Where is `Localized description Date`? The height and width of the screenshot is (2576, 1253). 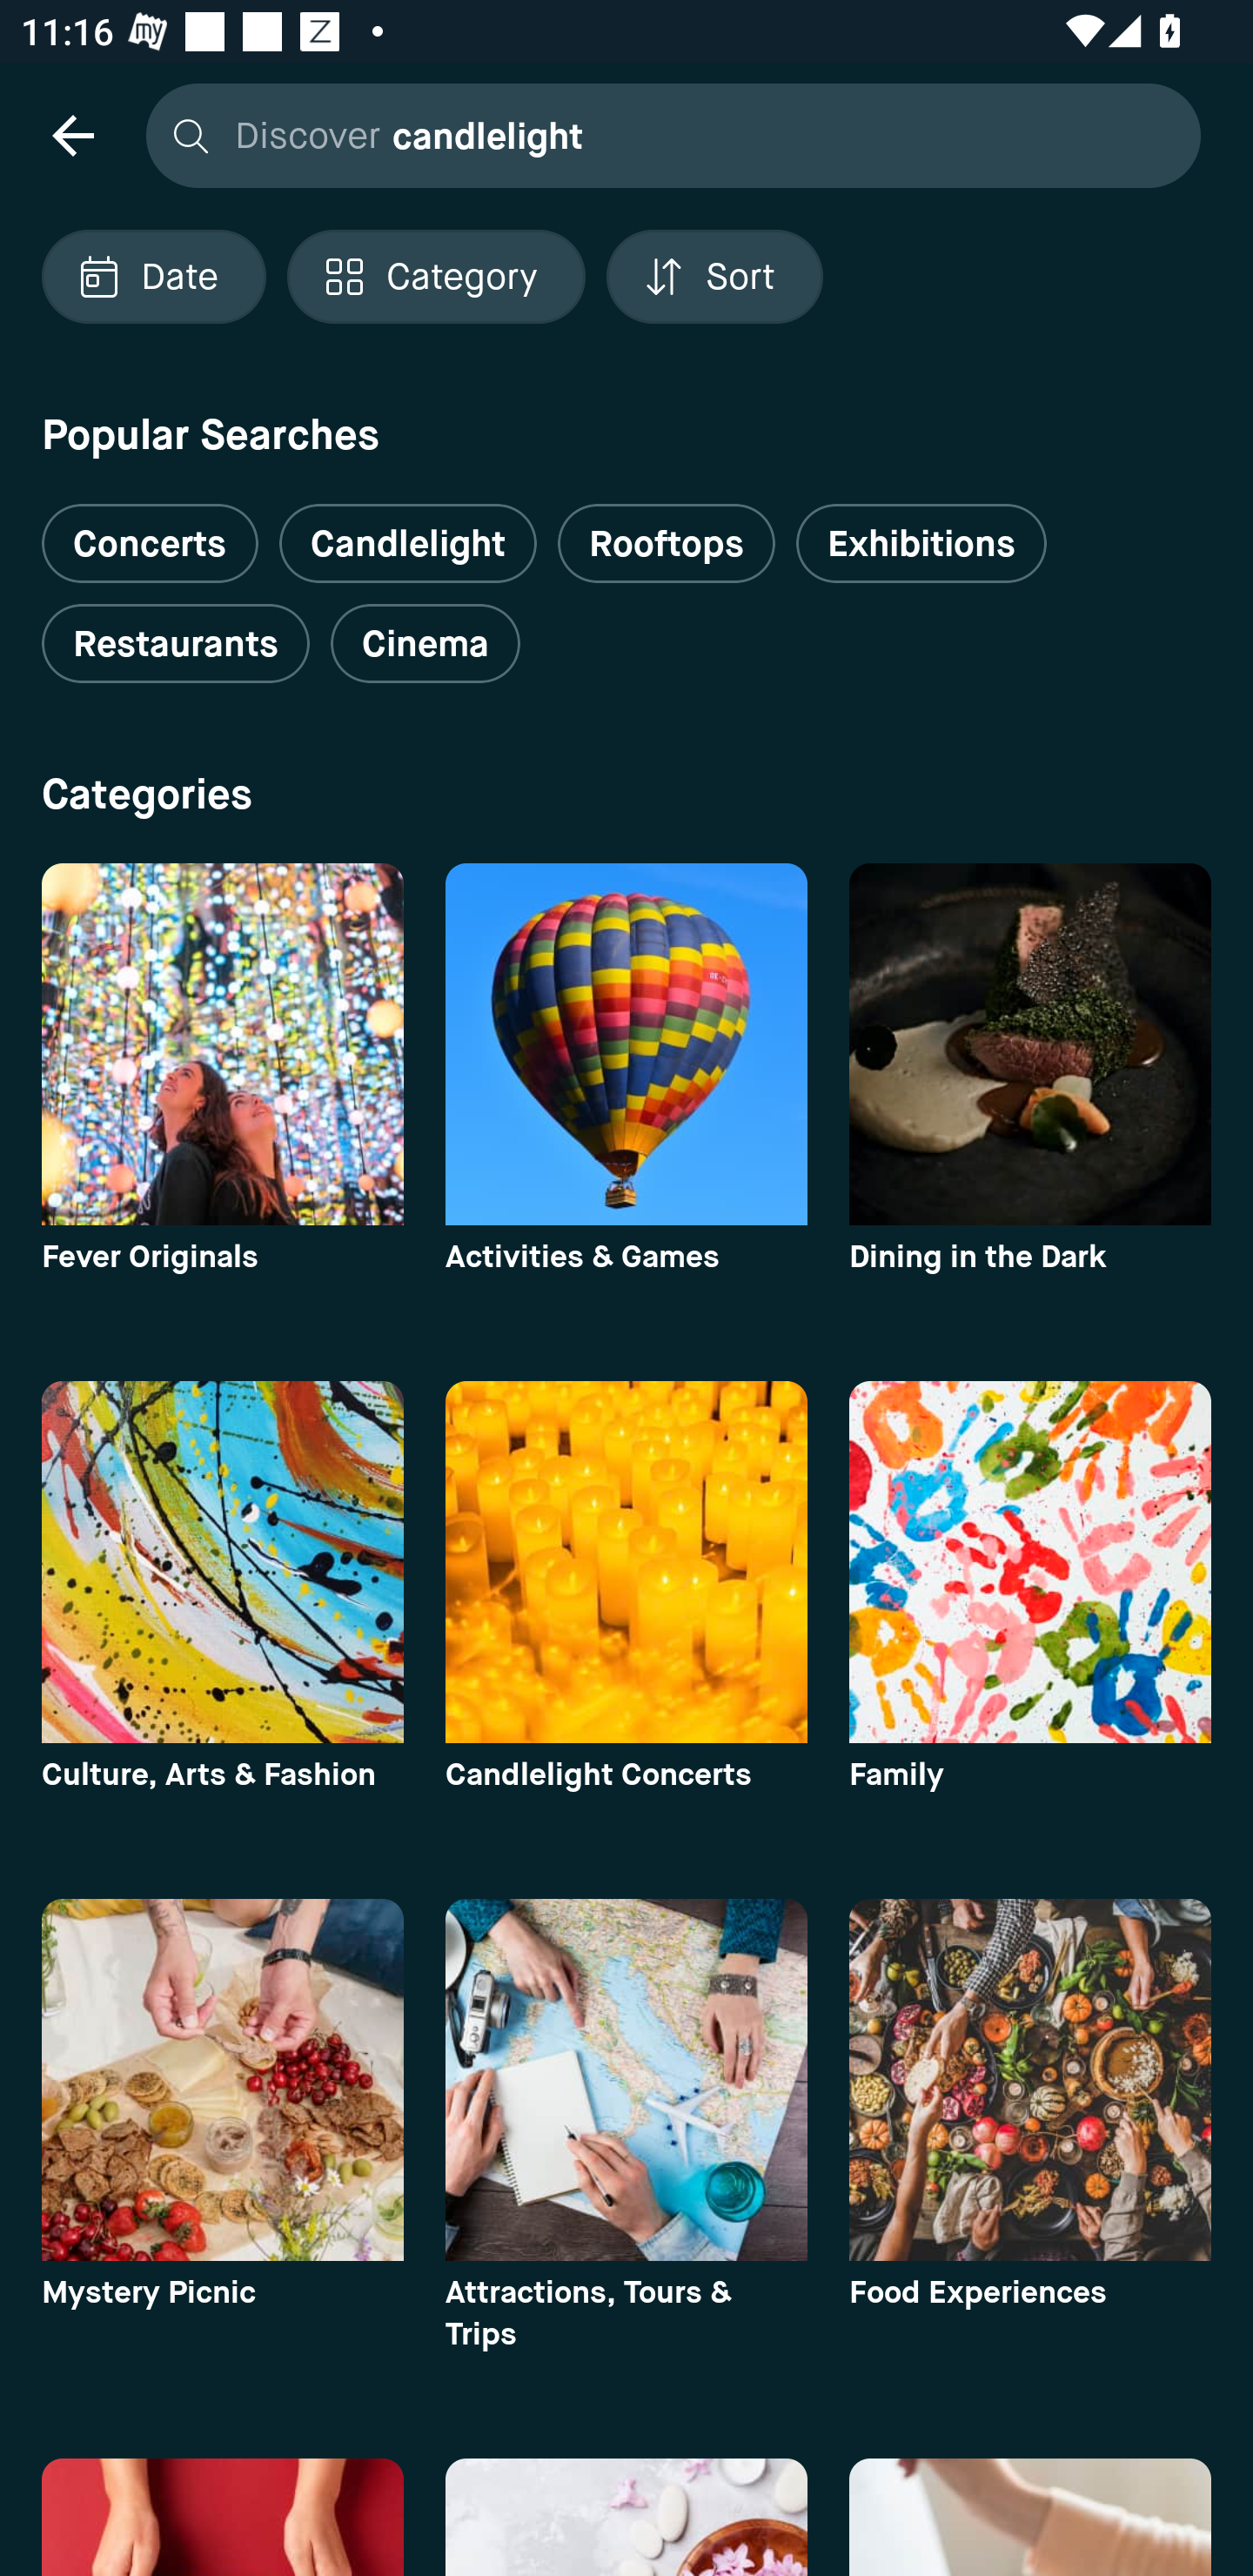
Localized description Date is located at coordinates (153, 277).